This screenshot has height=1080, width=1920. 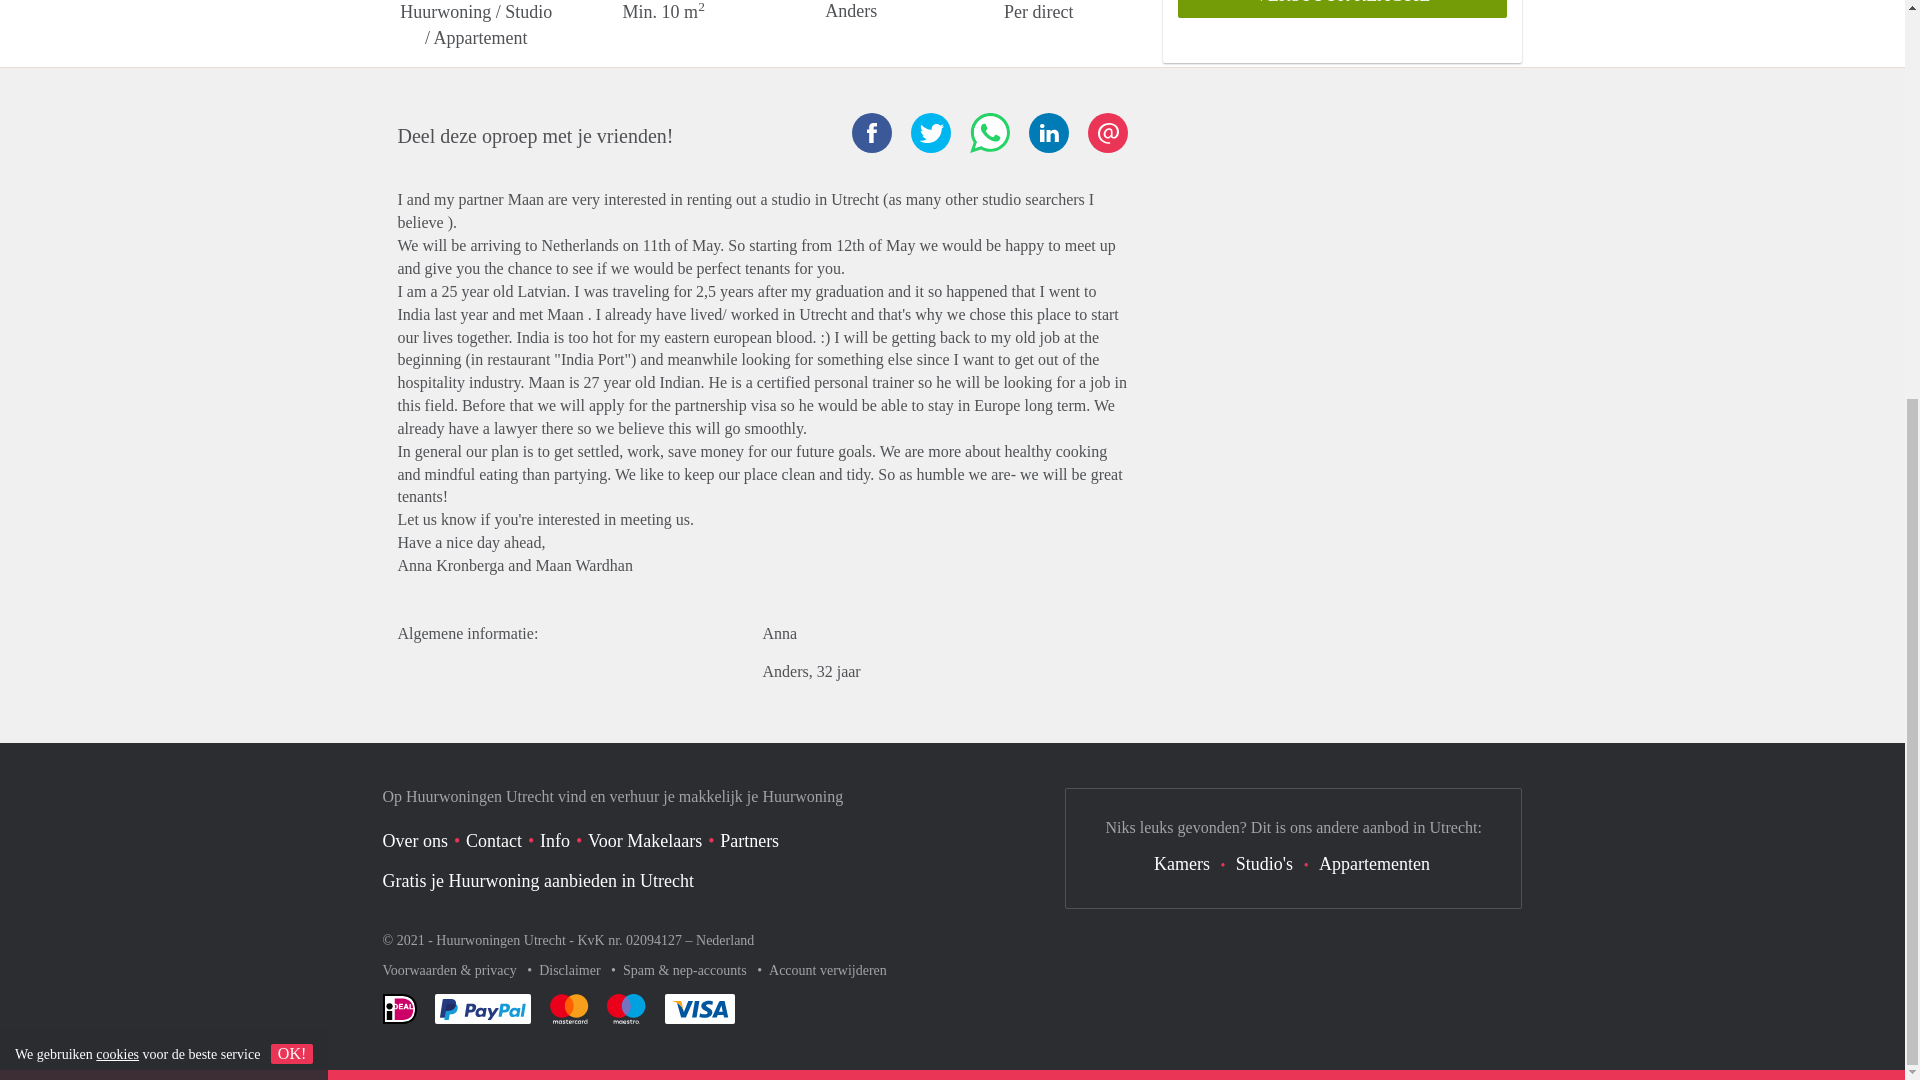 I want to click on Appartementen, so click(x=1374, y=864).